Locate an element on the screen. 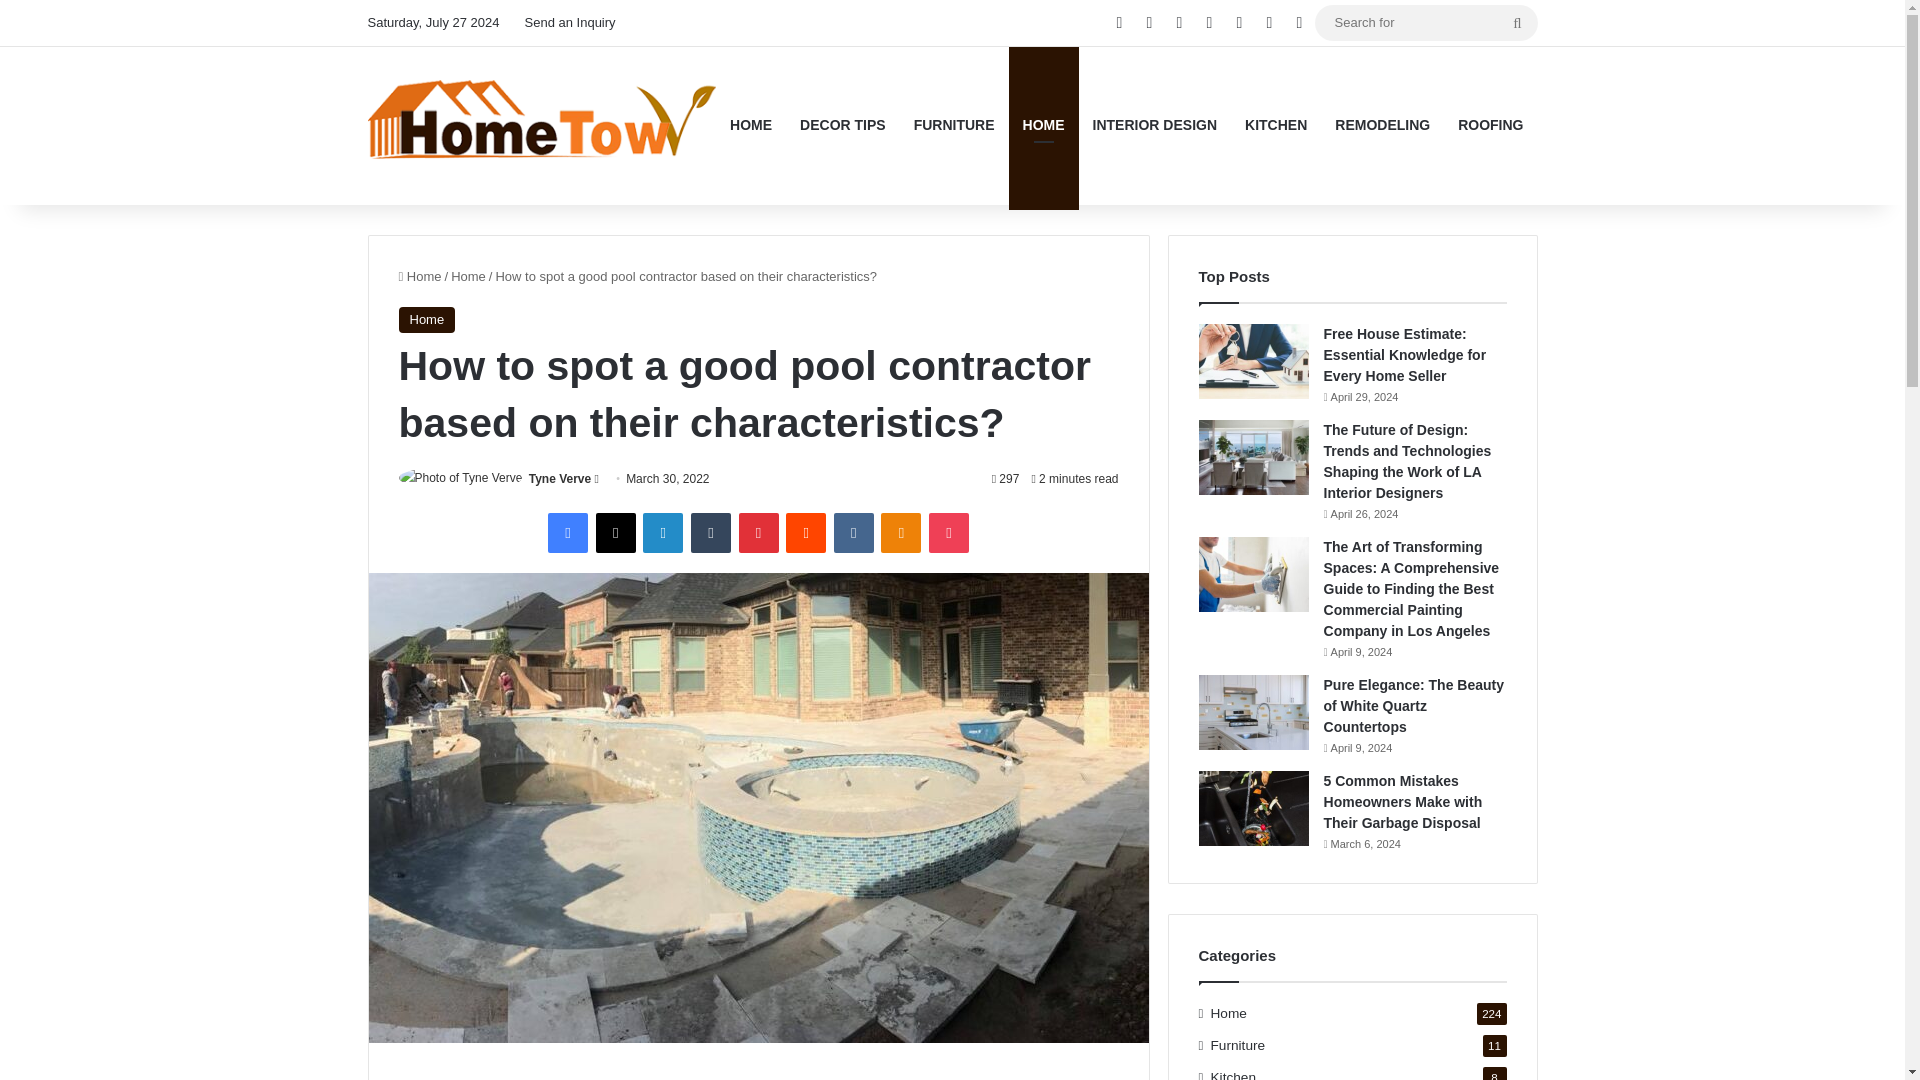 This screenshot has width=1920, height=1080. Home is located at coordinates (468, 274).